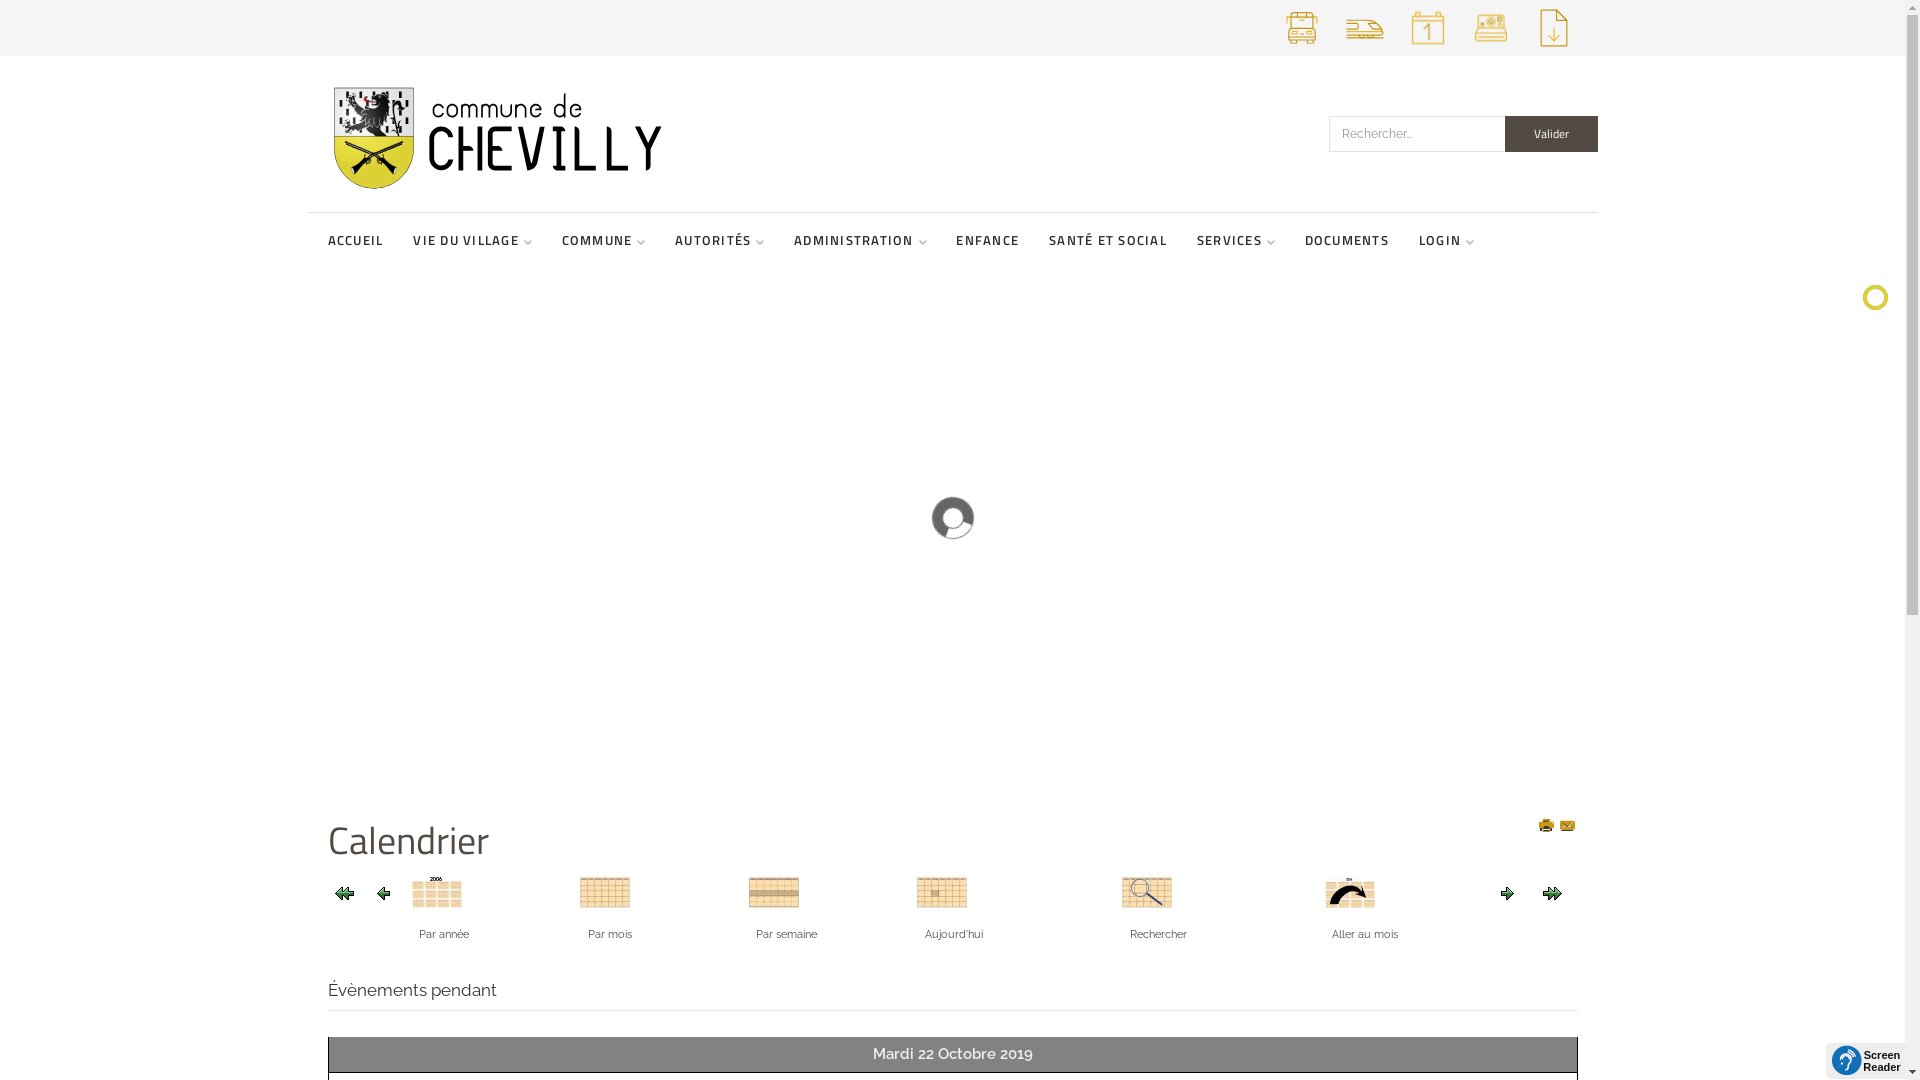  What do you see at coordinates (1147, 892) in the screenshot?
I see `Rechercher` at bounding box center [1147, 892].